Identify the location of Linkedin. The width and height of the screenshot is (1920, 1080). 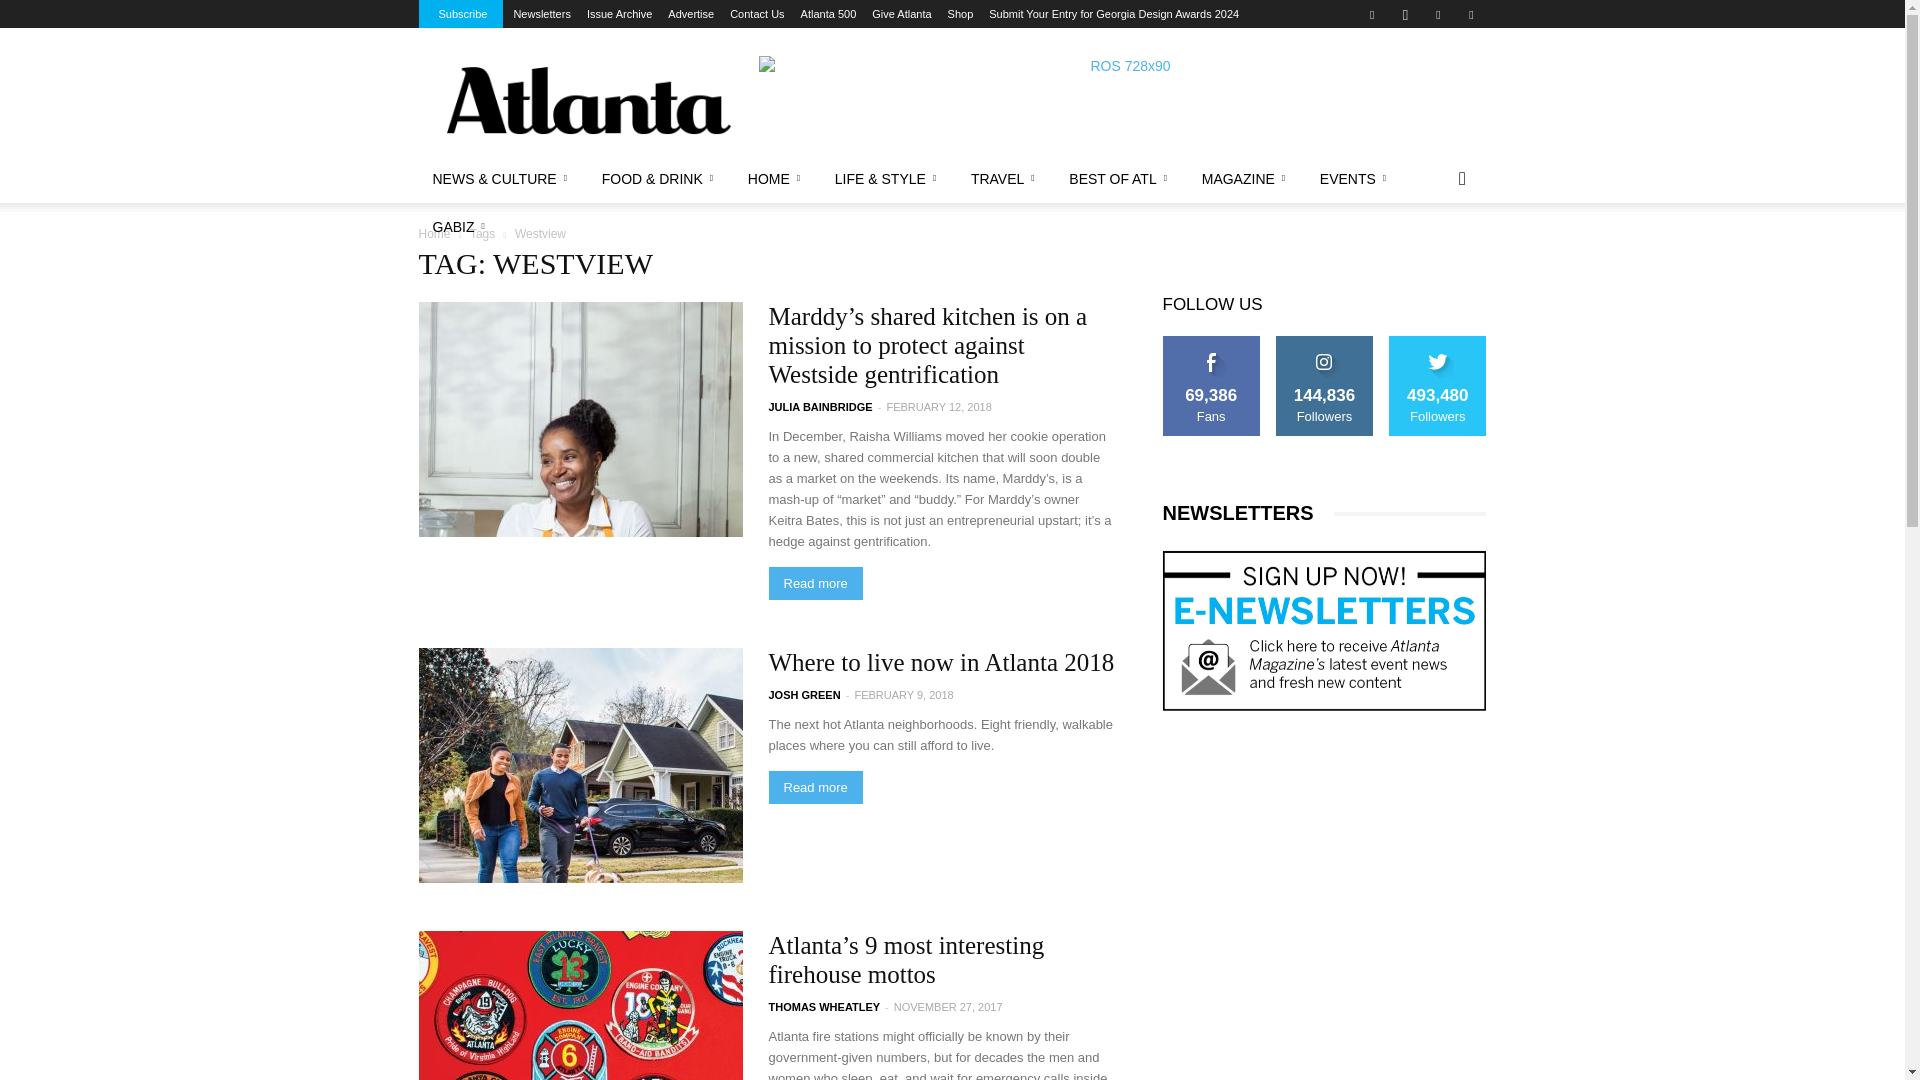
(1438, 14).